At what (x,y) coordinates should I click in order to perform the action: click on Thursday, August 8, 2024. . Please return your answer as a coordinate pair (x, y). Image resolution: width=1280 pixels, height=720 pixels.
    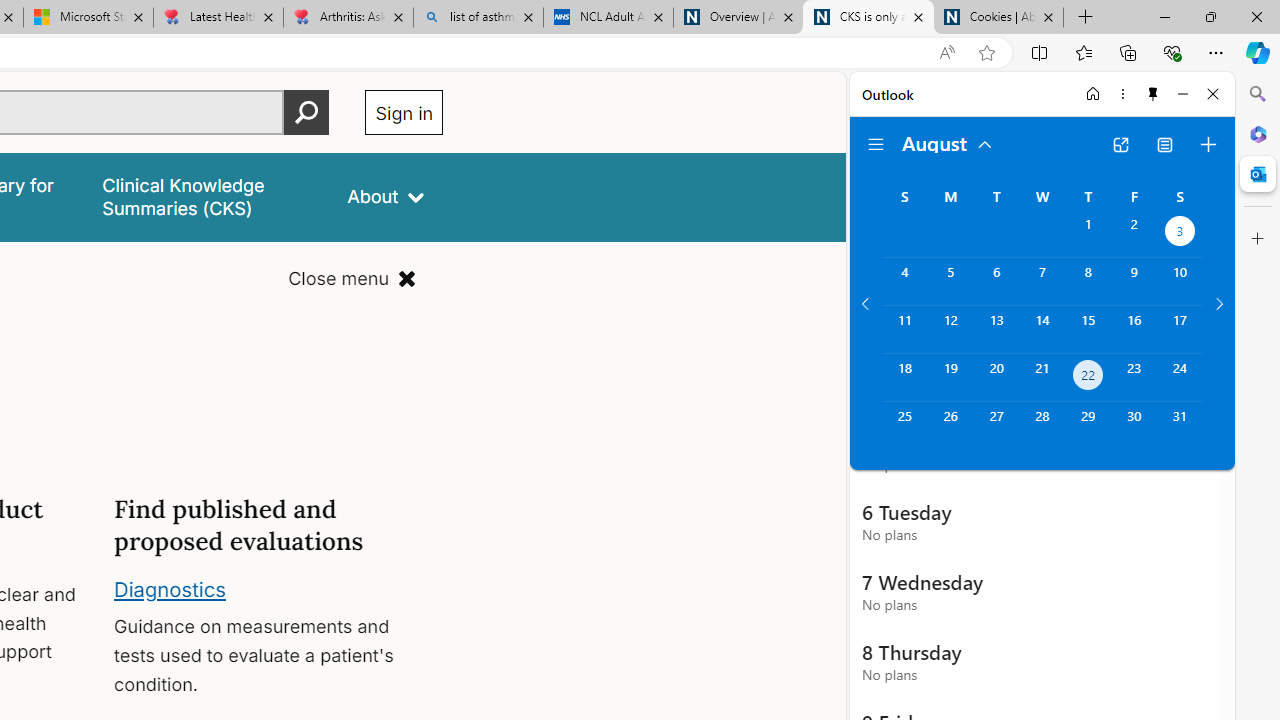
    Looking at the image, I should click on (1088, 281).